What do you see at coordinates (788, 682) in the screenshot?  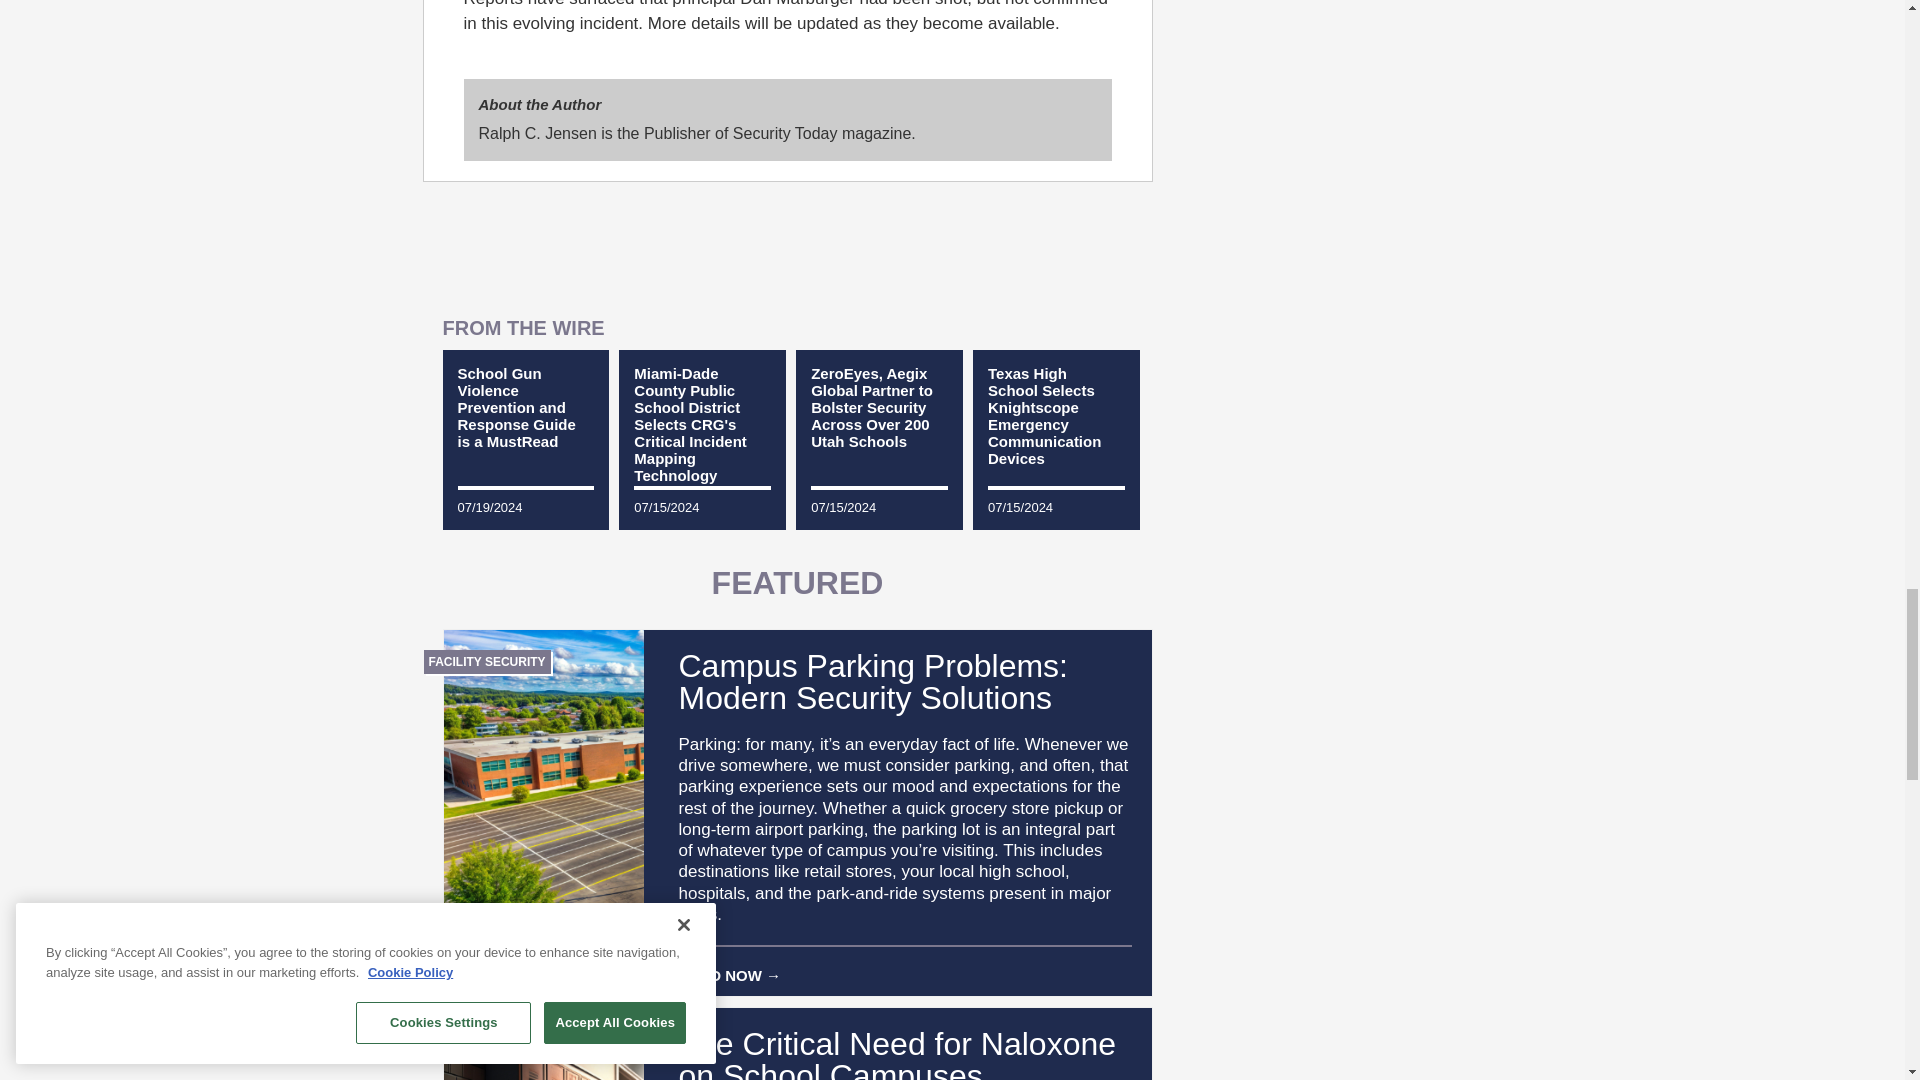 I see `Campus Parking Problems: Modern Security Solutions` at bounding box center [788, 682].